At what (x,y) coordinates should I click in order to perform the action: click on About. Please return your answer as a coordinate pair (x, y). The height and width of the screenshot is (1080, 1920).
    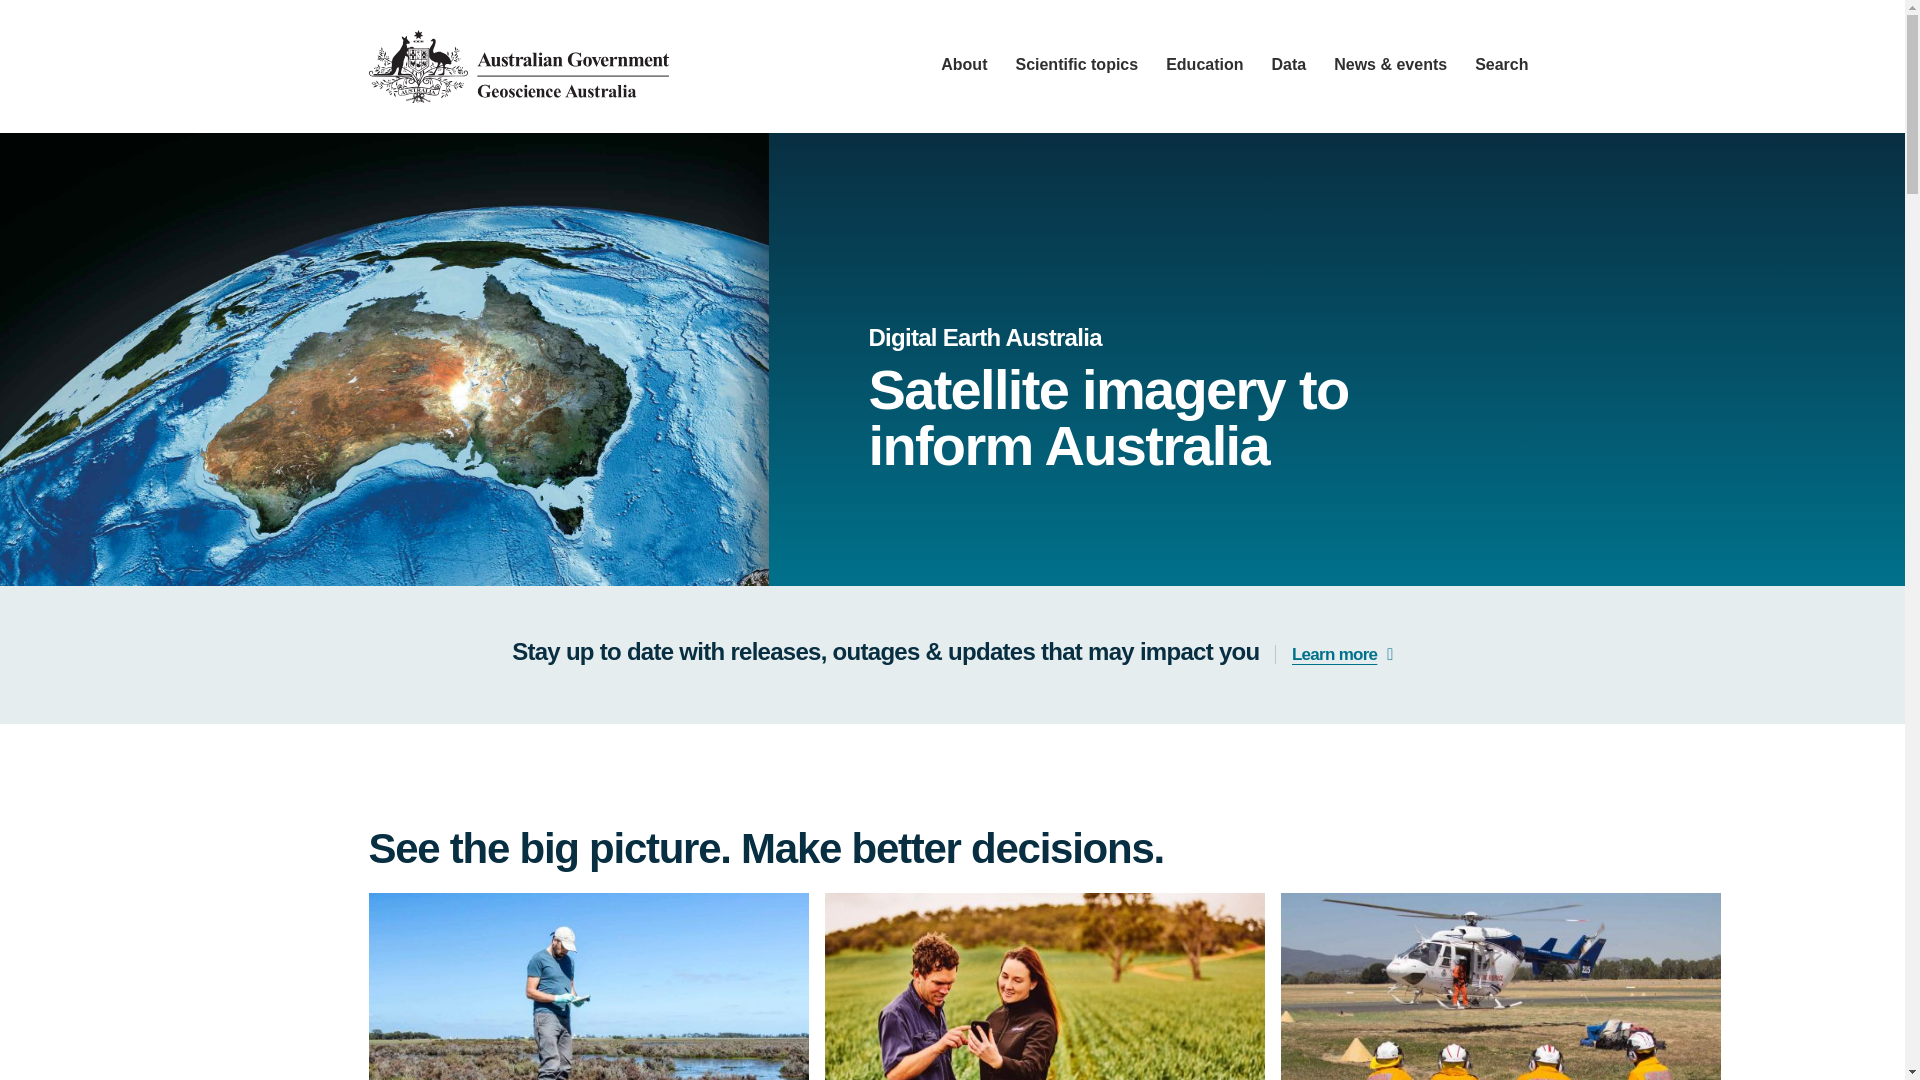
    Looking at the image, I should click on (963, 52).